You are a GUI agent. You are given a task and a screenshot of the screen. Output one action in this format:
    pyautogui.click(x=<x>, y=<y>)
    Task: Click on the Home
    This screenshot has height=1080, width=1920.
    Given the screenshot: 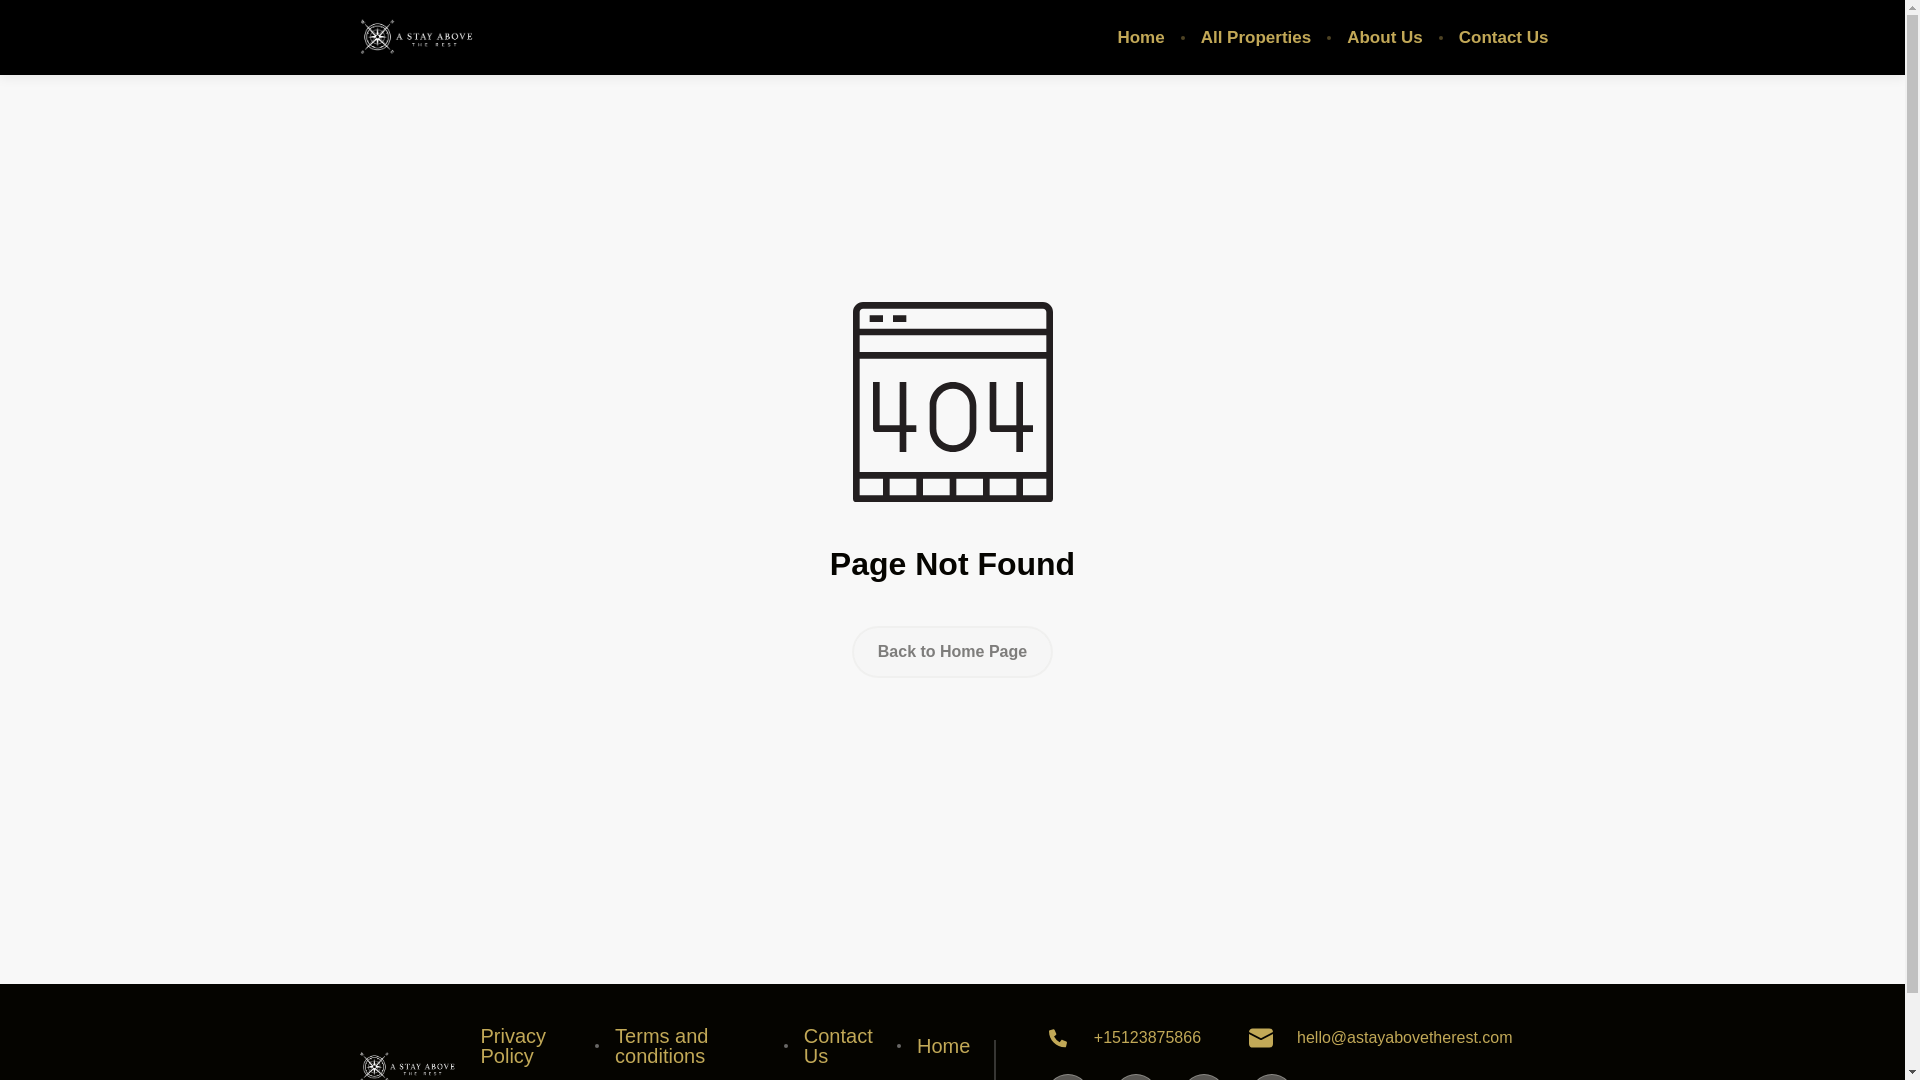 What is the action you would take?
    pyautogui.click(x=1140, y=38)
    